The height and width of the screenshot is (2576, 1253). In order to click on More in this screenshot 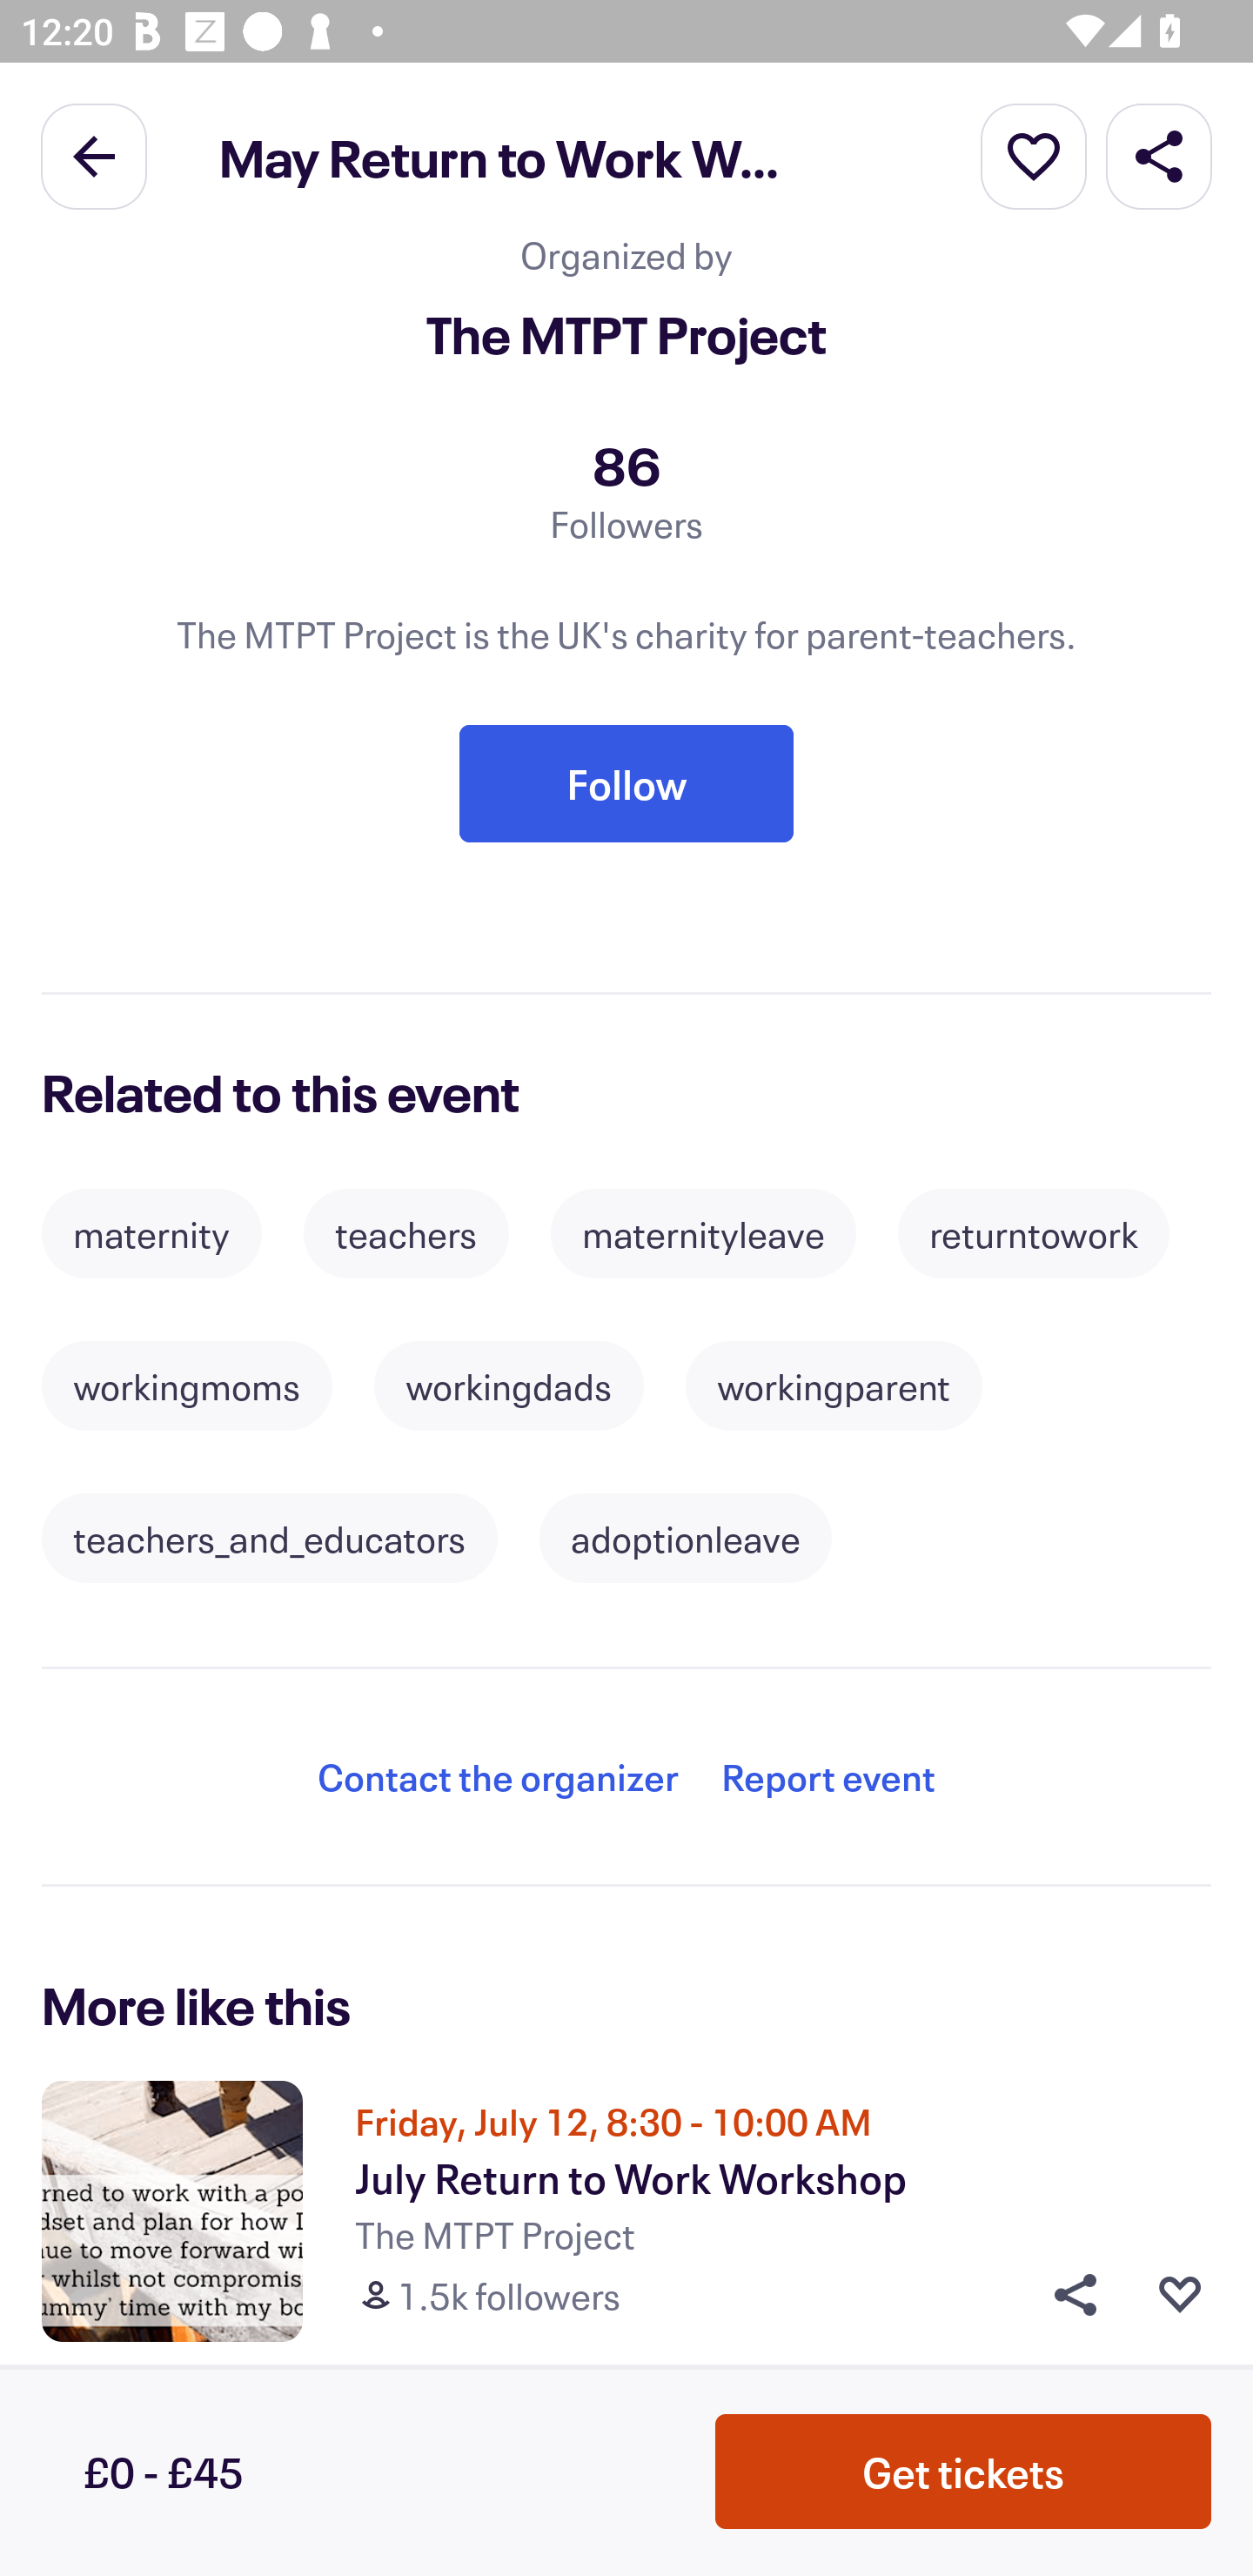, I will do `click(1034, 155)`.